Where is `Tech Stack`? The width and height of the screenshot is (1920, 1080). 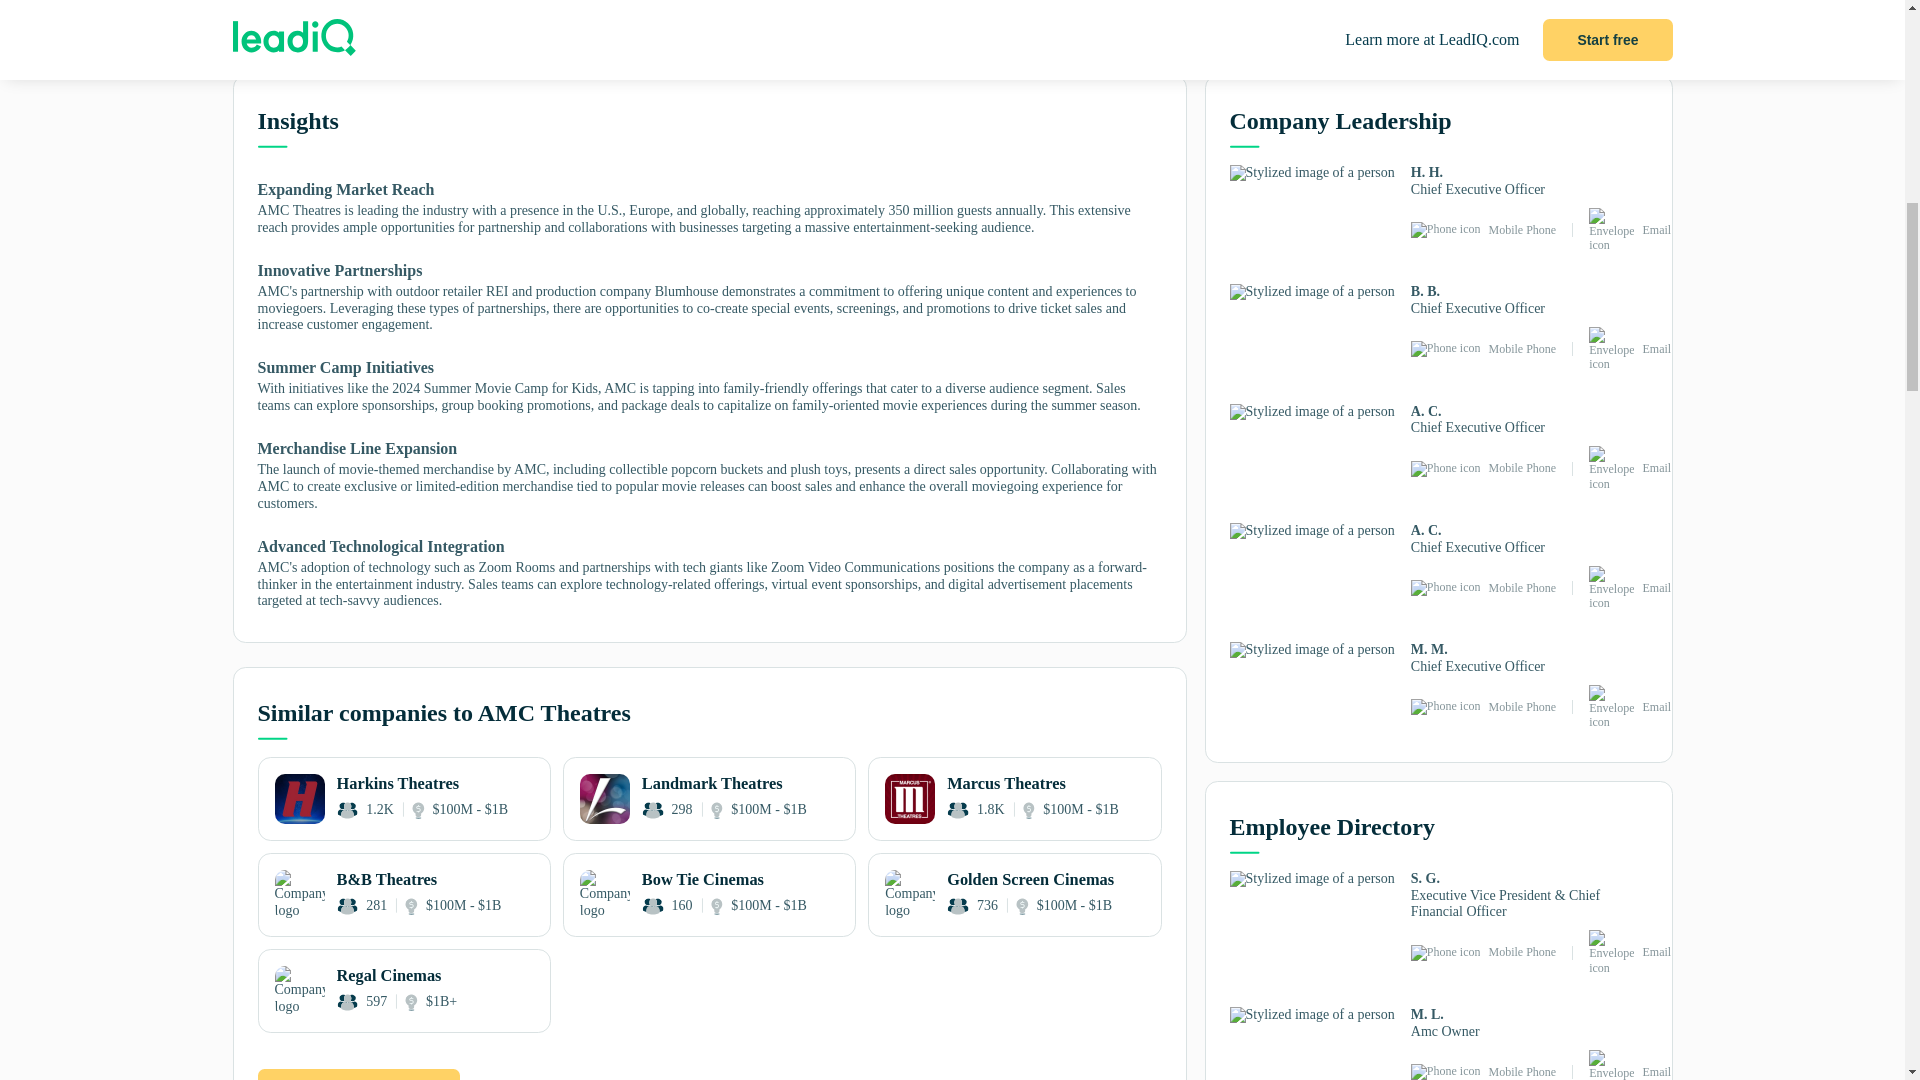
Tech Stack is located at coordinates (628, 34).